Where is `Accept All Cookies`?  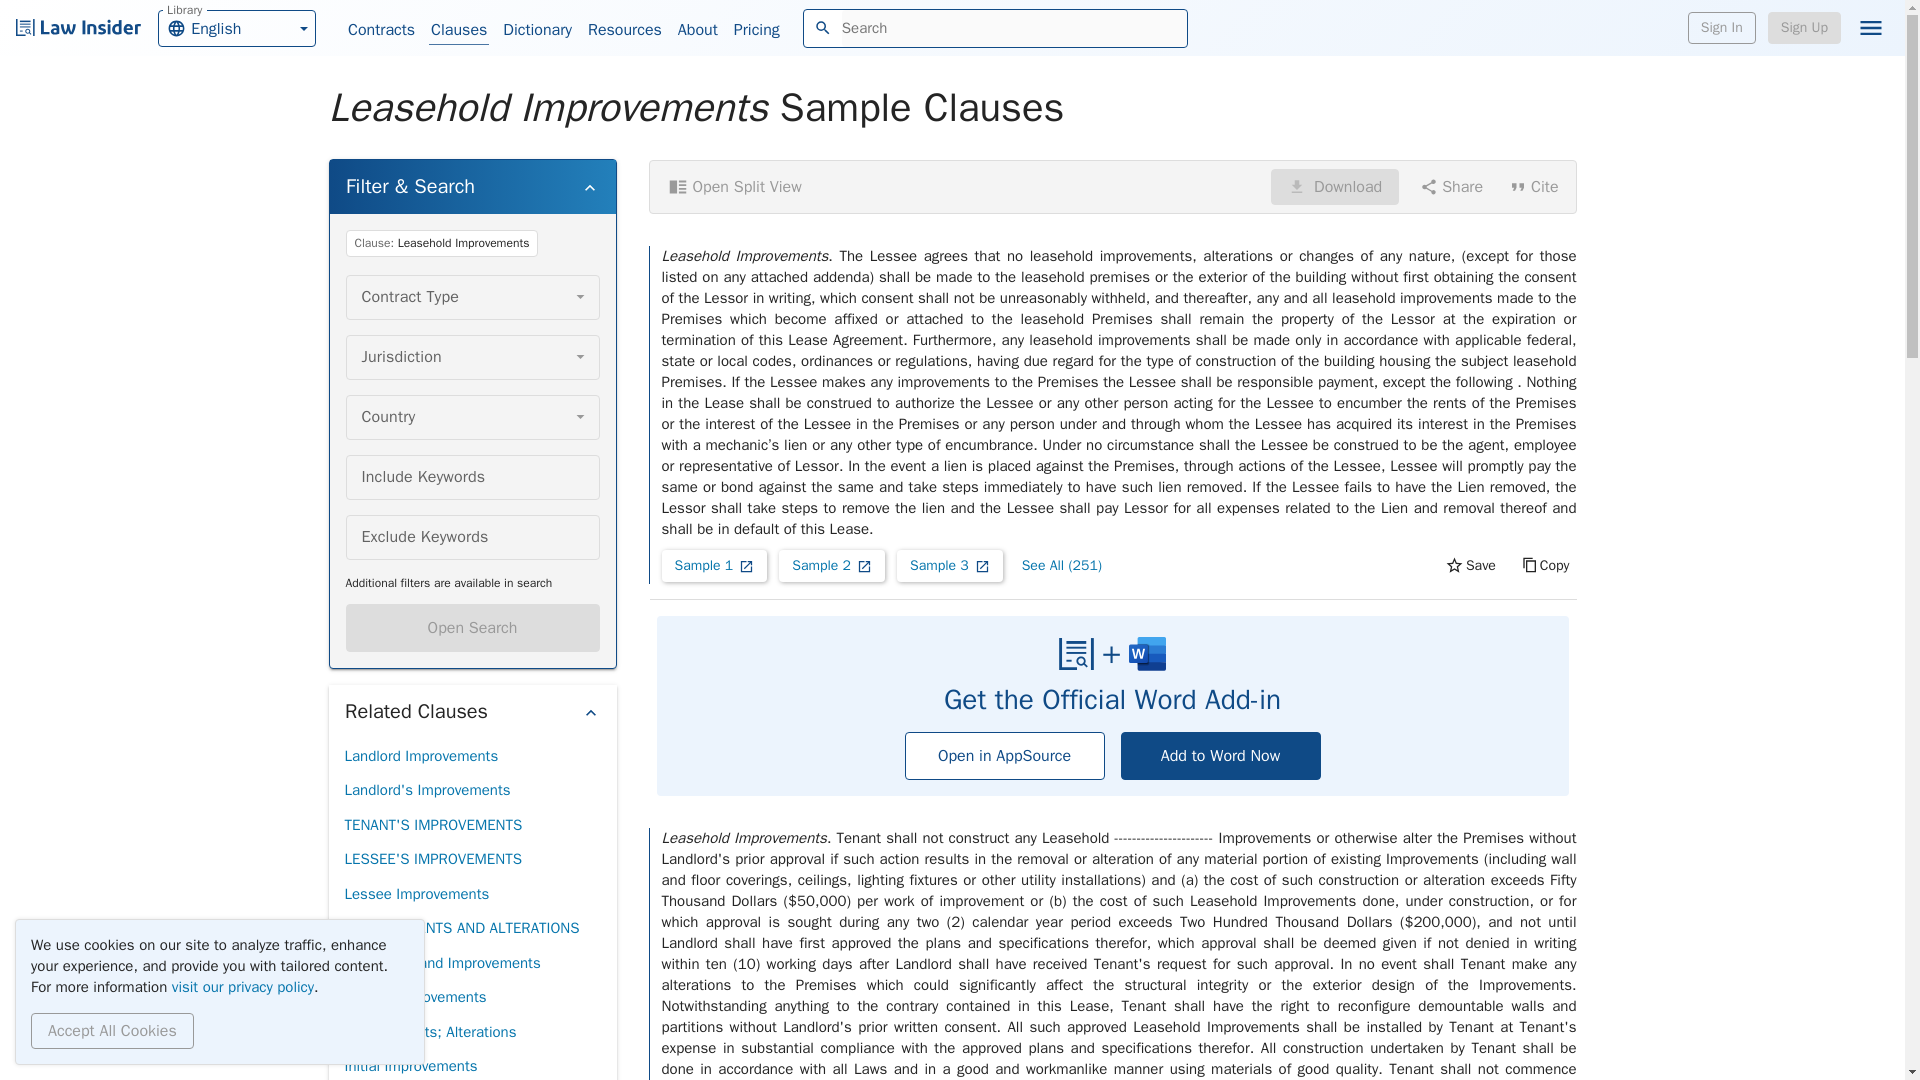
Accept All Cookies is located at coordinates (1804, 28).